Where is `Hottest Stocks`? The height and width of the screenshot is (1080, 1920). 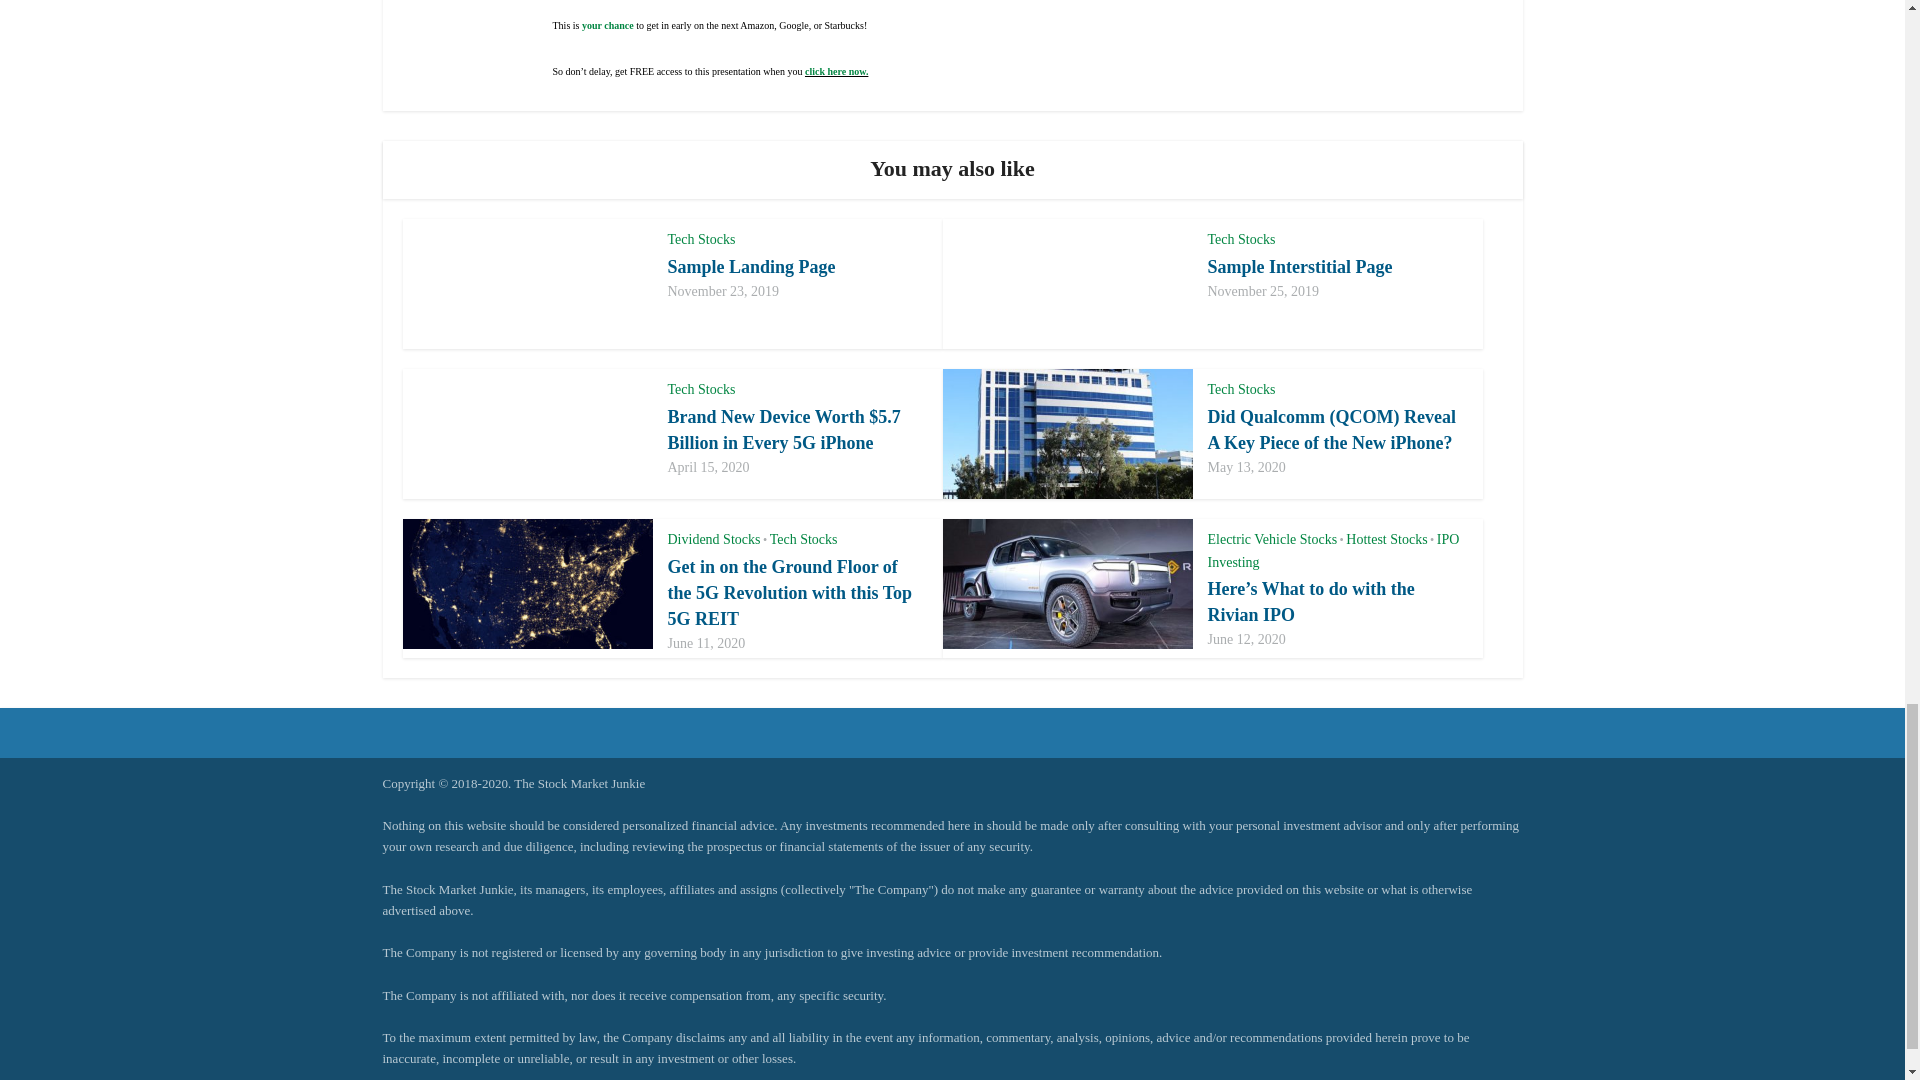 Hottest Stocks is located at coordinates (1386, 539).